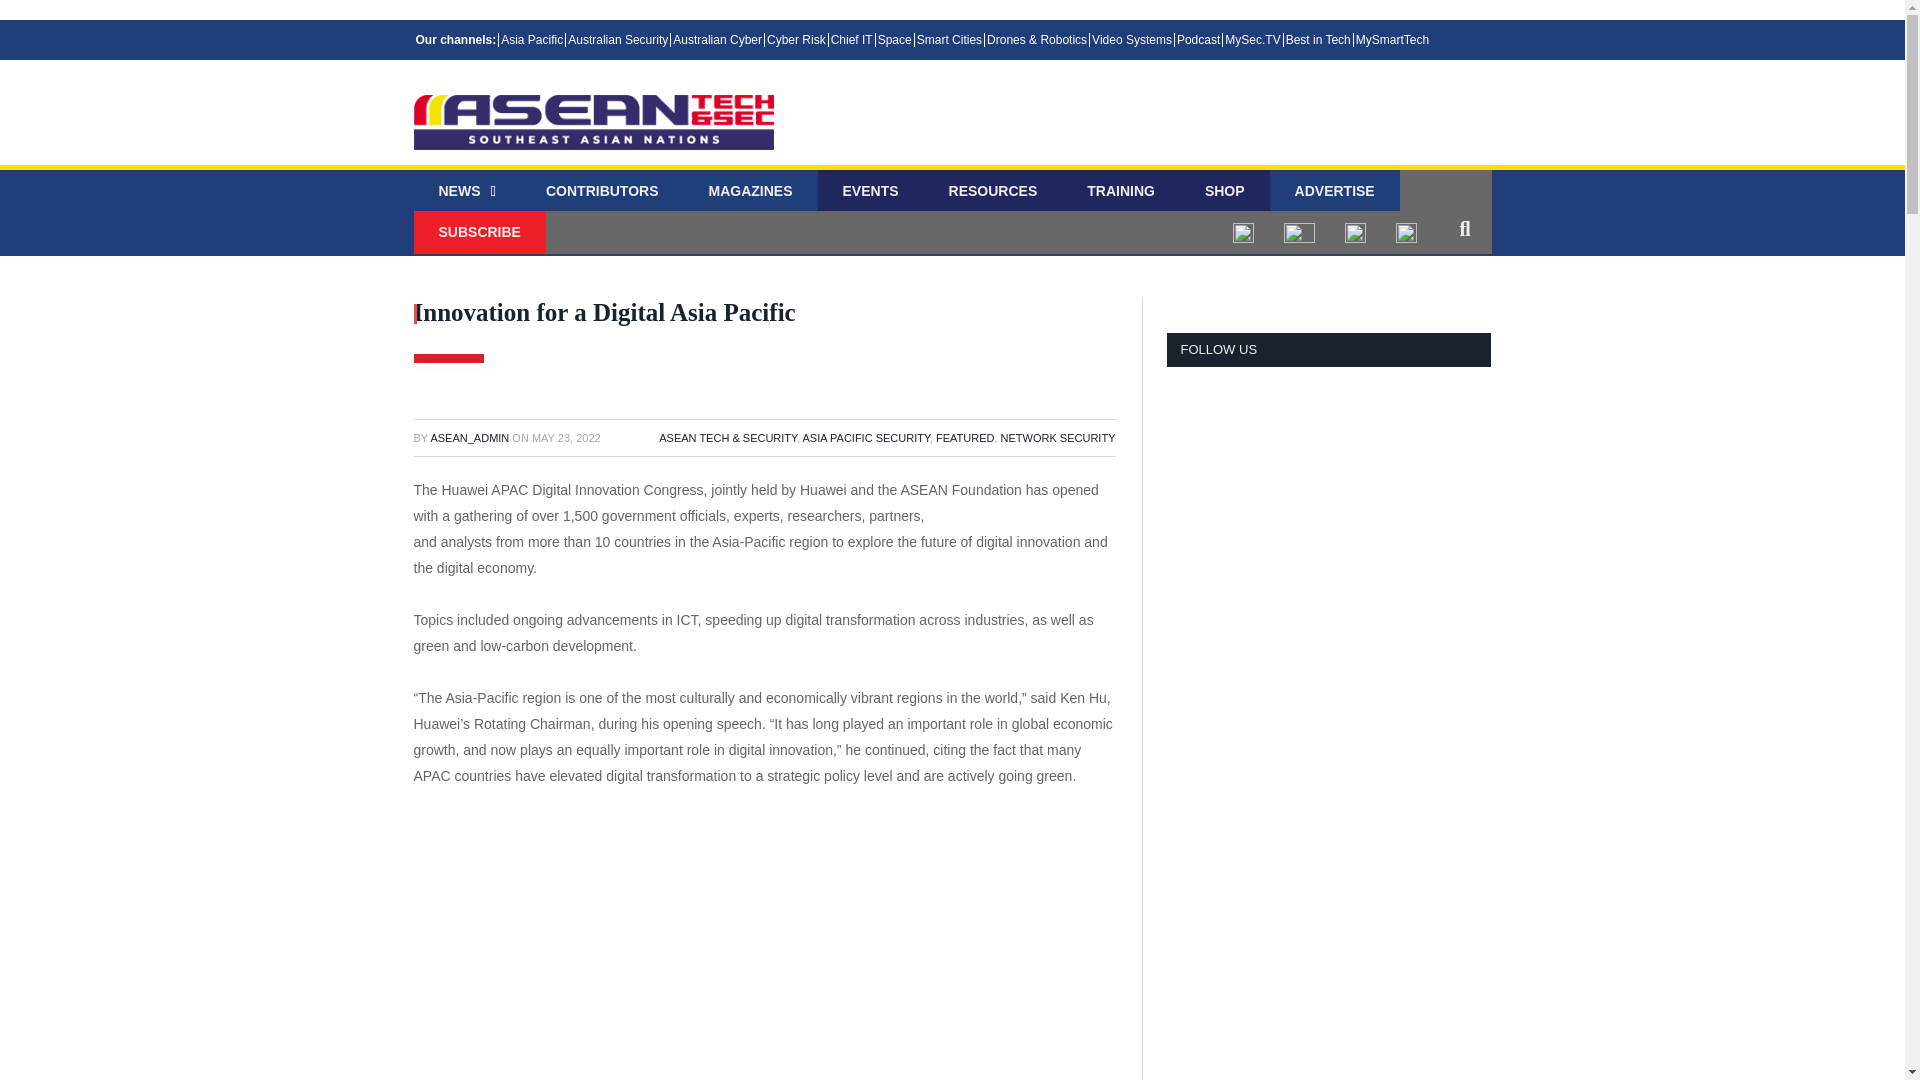 This screenshot has height=1080, width=1920. What do you see at coordinates (851, 40) in the screenshot?
I see `Chief IT` at bounding box center [851, 40].